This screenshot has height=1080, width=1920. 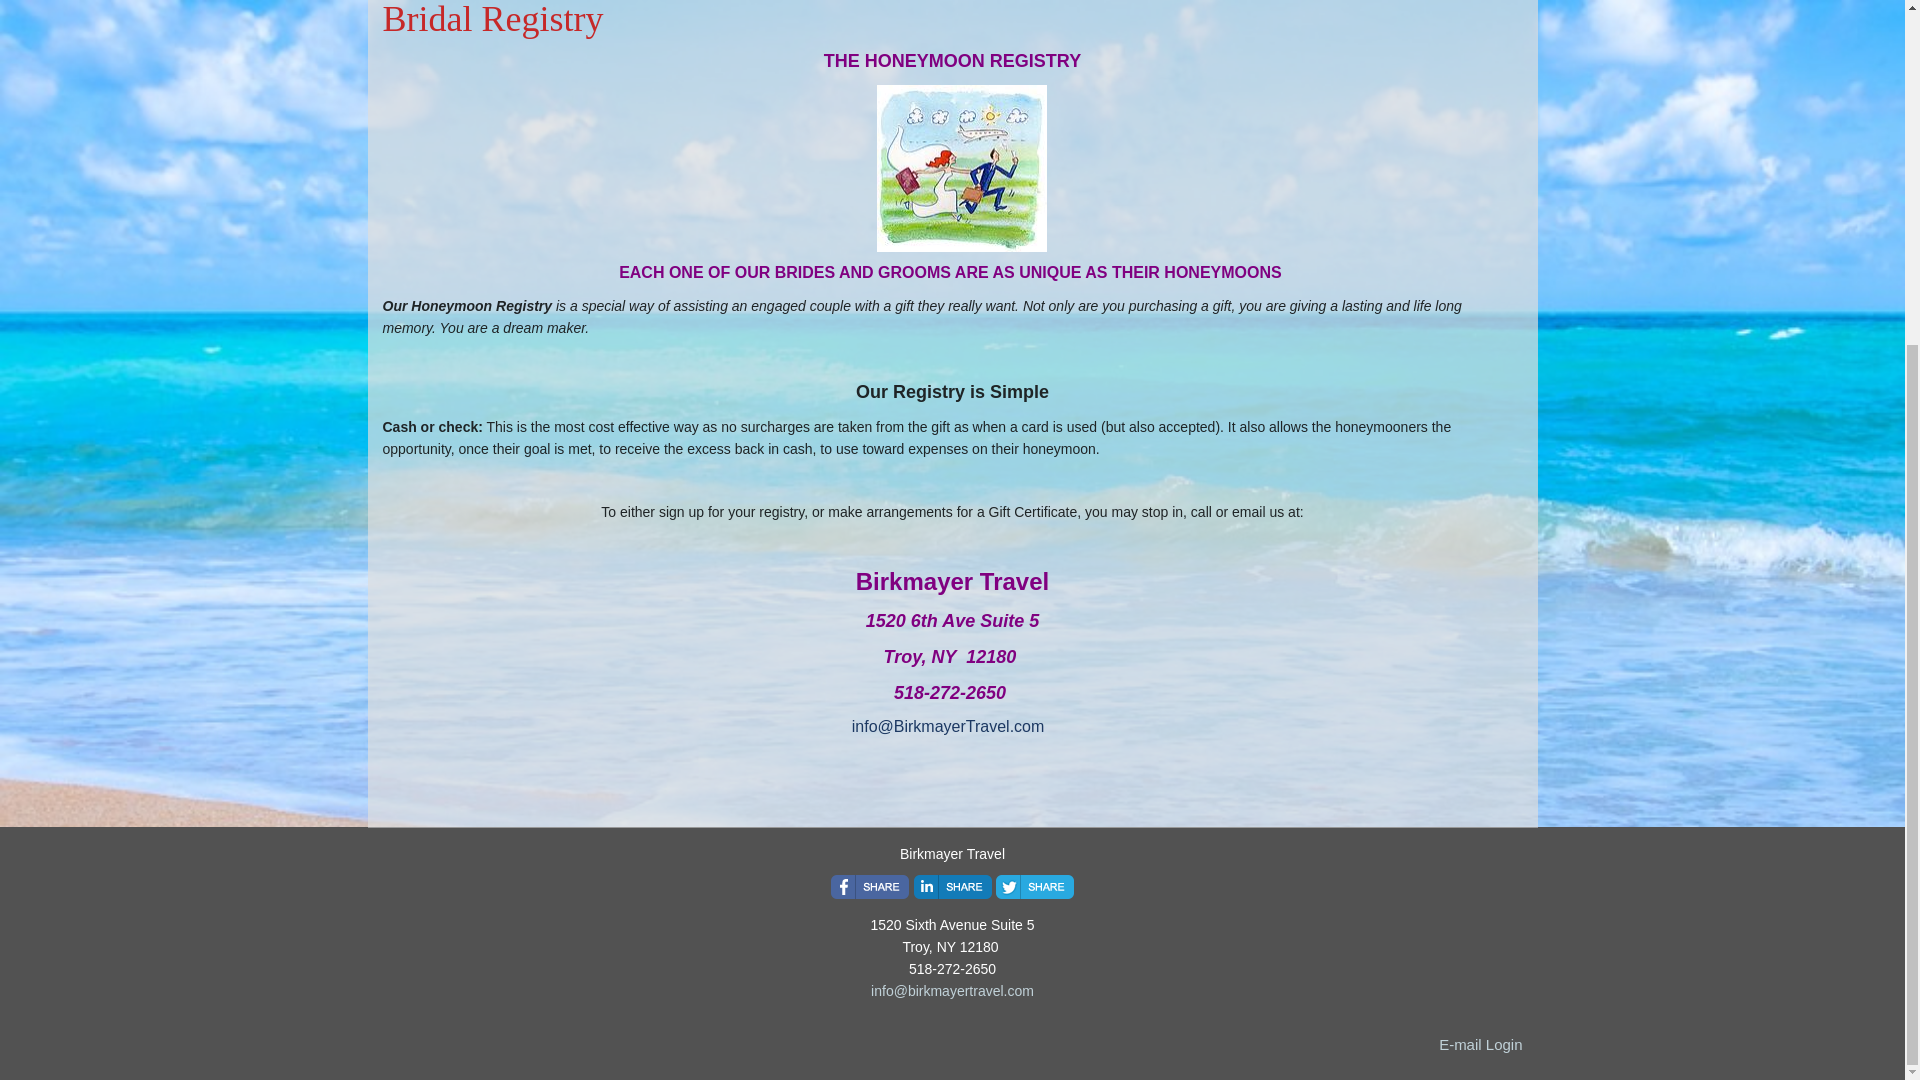 I want to click on Share this page to Twitter, so click(x=1034, y=886).